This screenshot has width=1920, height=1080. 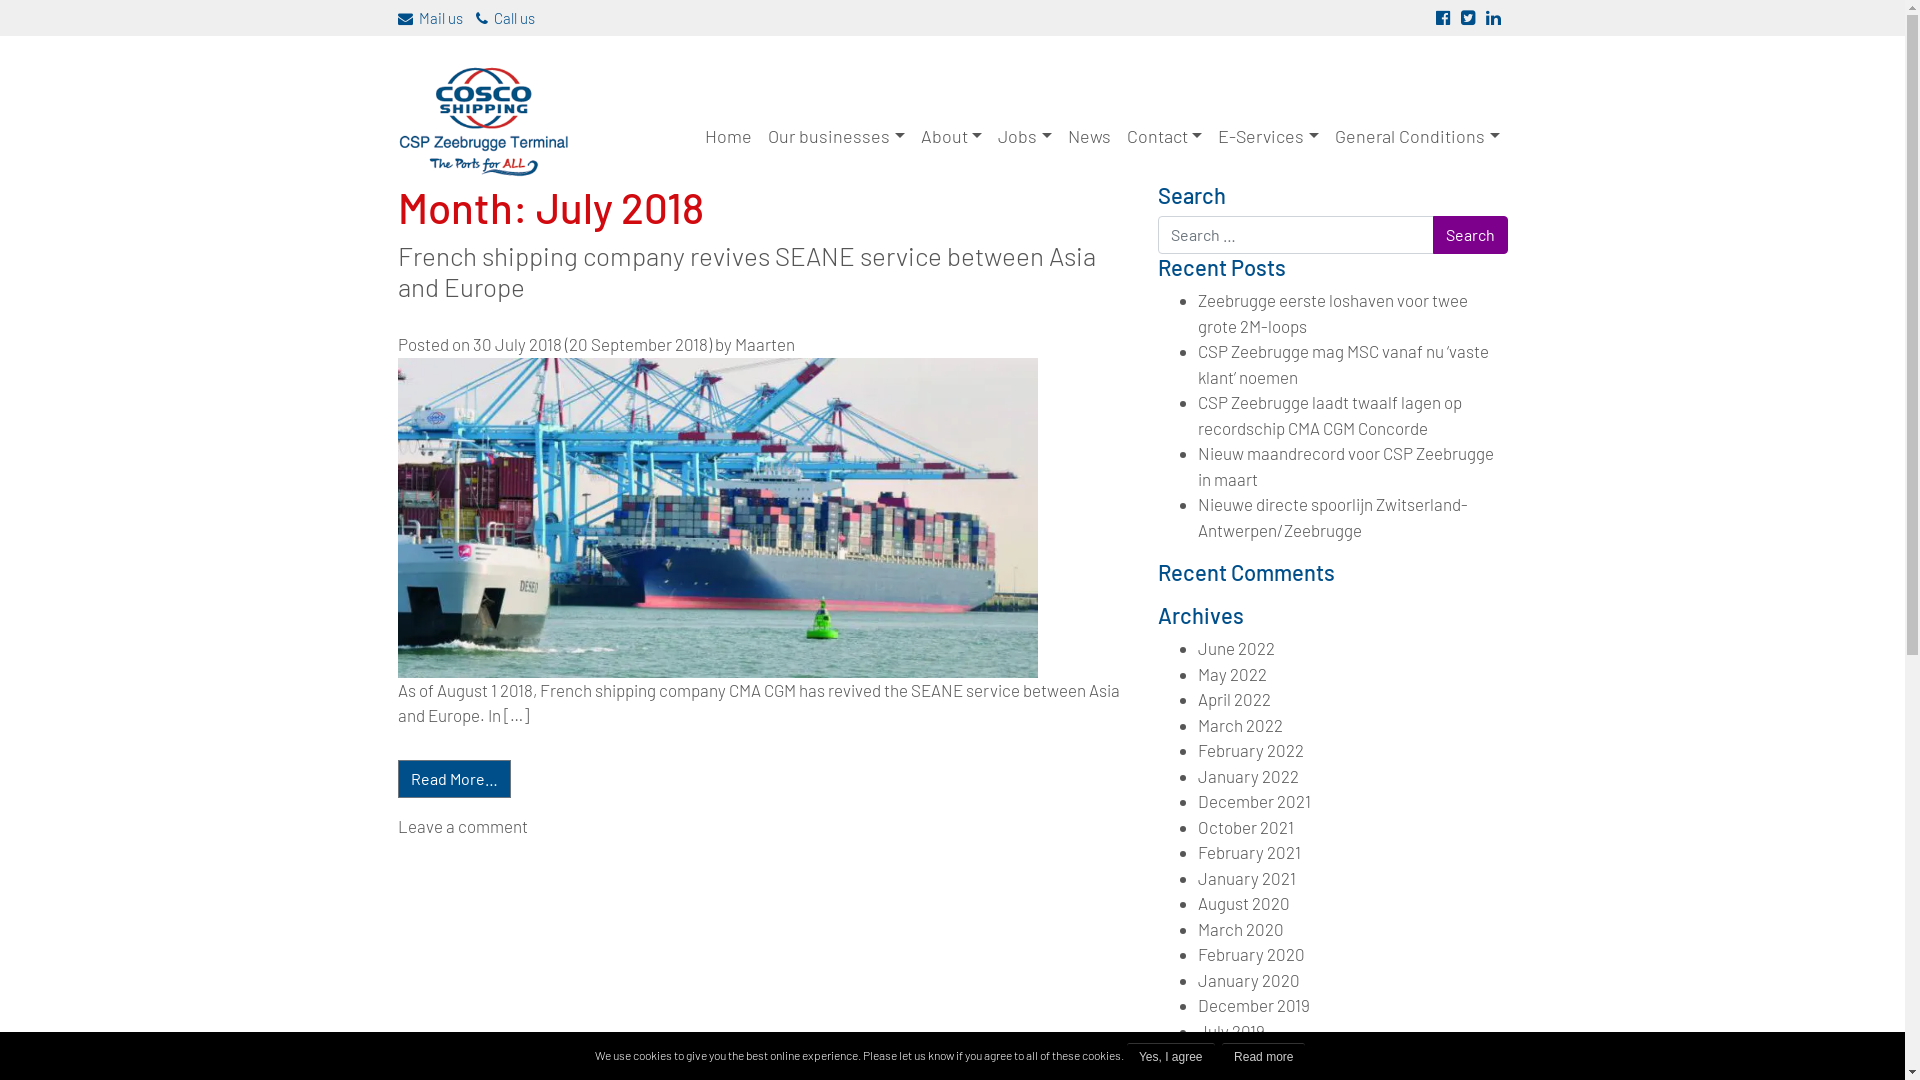 What do you see at coordinates (1165, 136) in the screenshot?
I see `Contact` at bounding box center [1165, 136].